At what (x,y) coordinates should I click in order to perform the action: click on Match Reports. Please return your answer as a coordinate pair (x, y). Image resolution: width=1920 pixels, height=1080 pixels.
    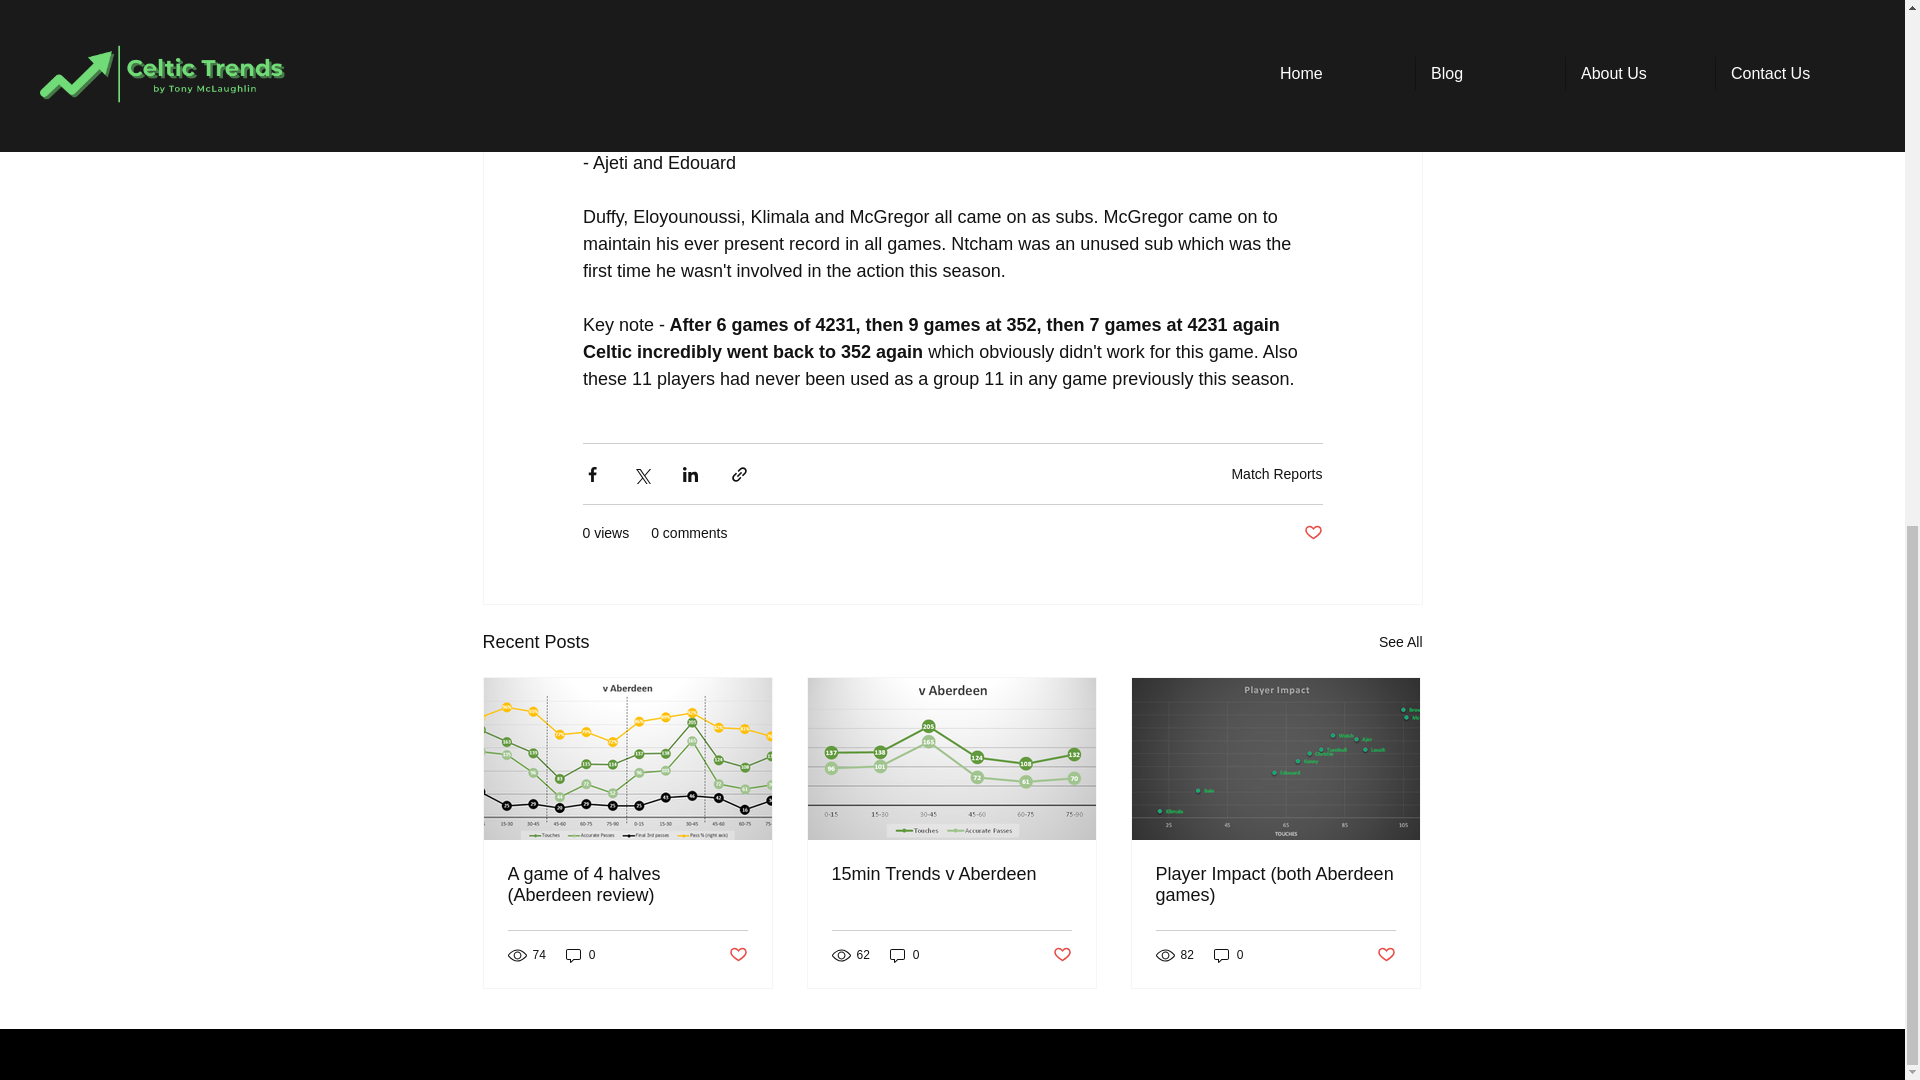
    Looking at the image, I should click on (1276, 473).